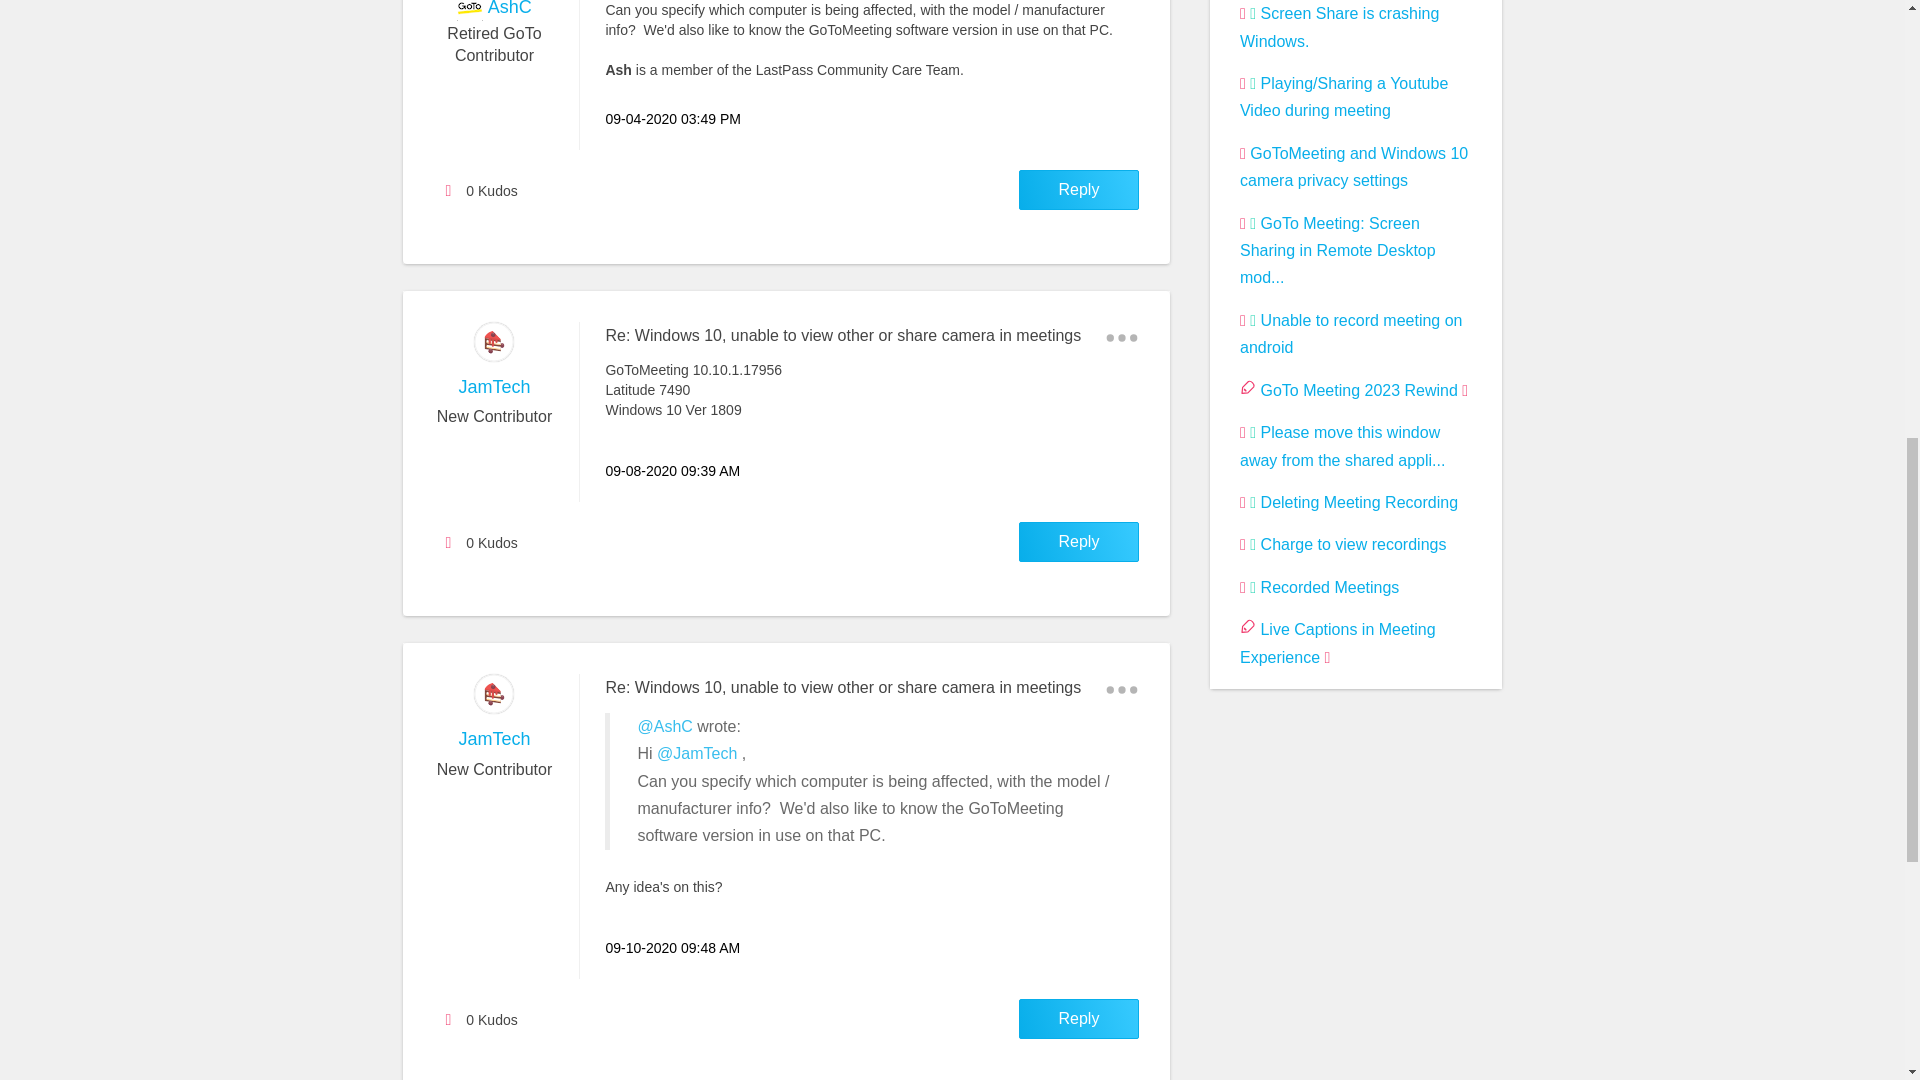 The height and width of the screenshot is (1080, 1920). I want to click on AshC, so click(509, 8).